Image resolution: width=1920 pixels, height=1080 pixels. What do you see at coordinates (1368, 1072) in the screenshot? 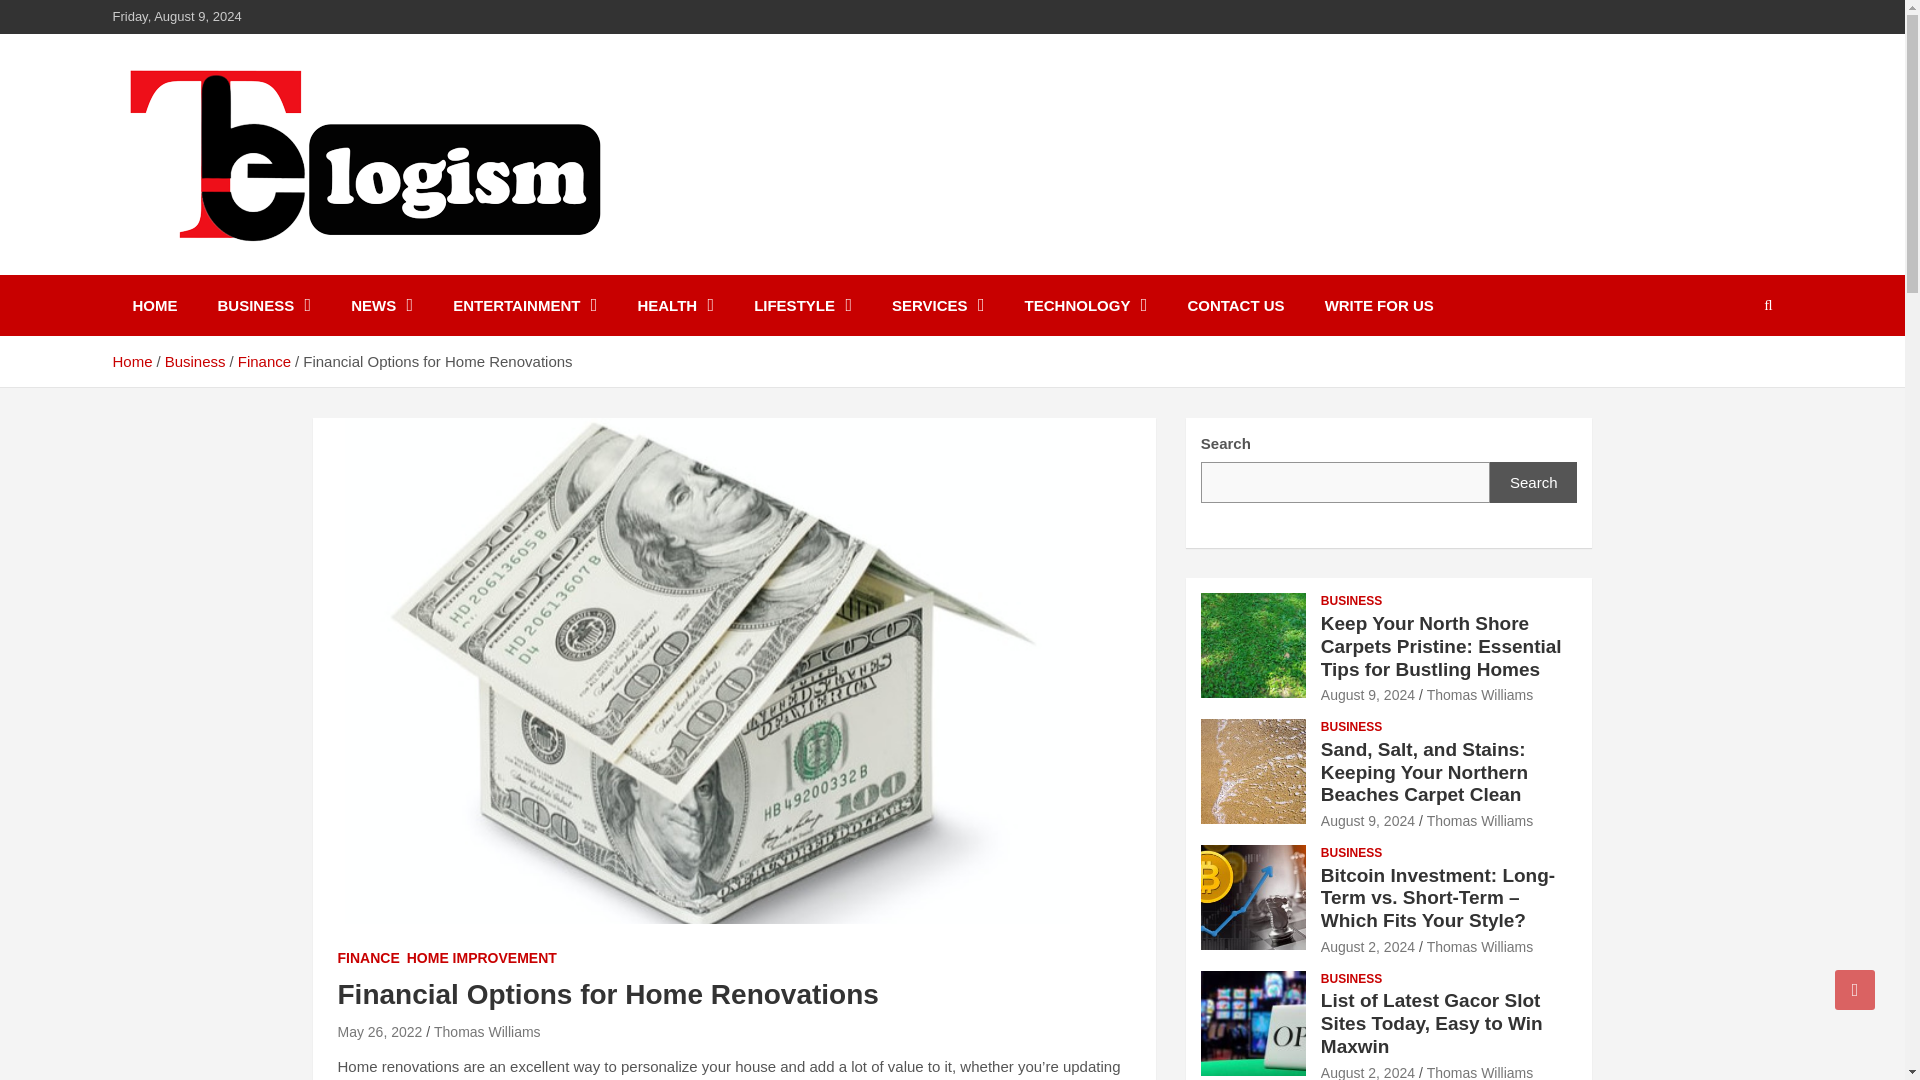
I see `List of Latest Gacor Slot Sites Today, Easy to Win Maxwin` at bounding box center [1368, 1072].